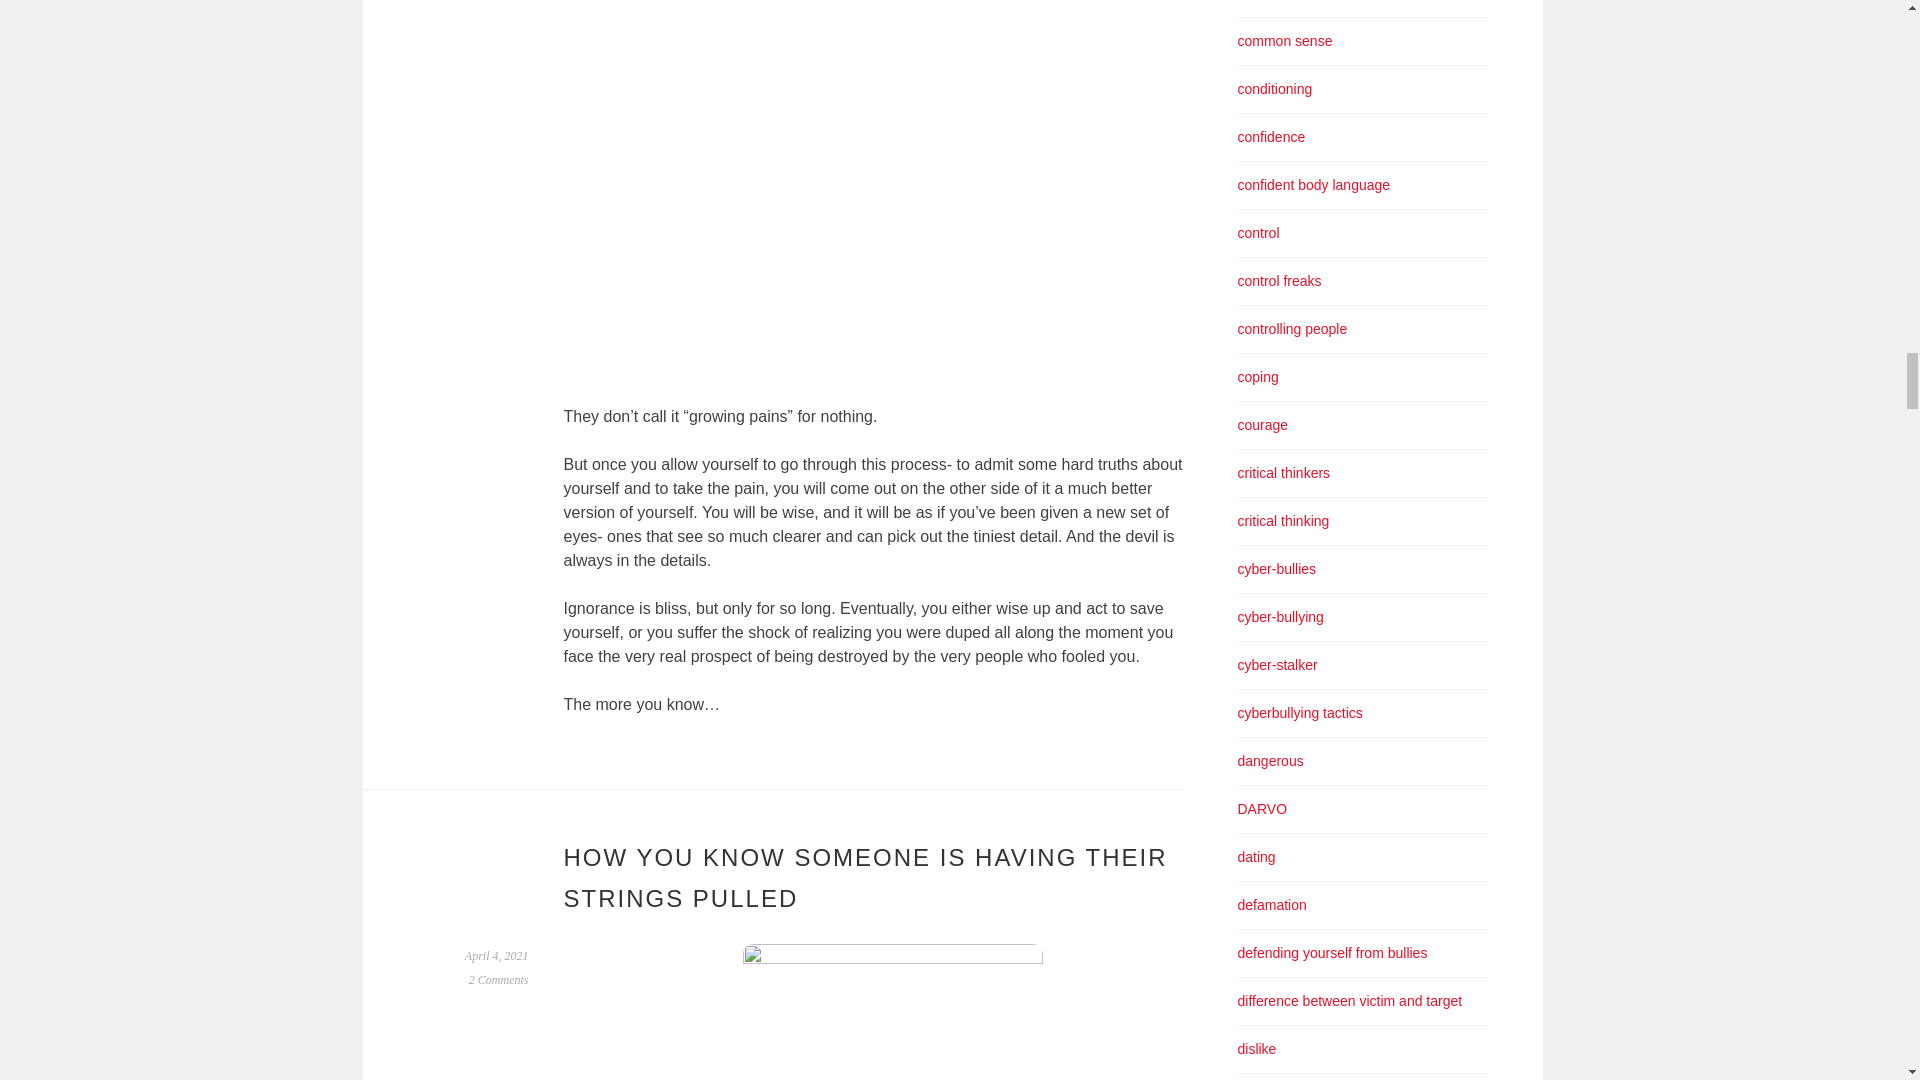  What do you see at coordinates (498, 980) in the screenshot?
I see `2 Comments` at bounding box center [498, 980].